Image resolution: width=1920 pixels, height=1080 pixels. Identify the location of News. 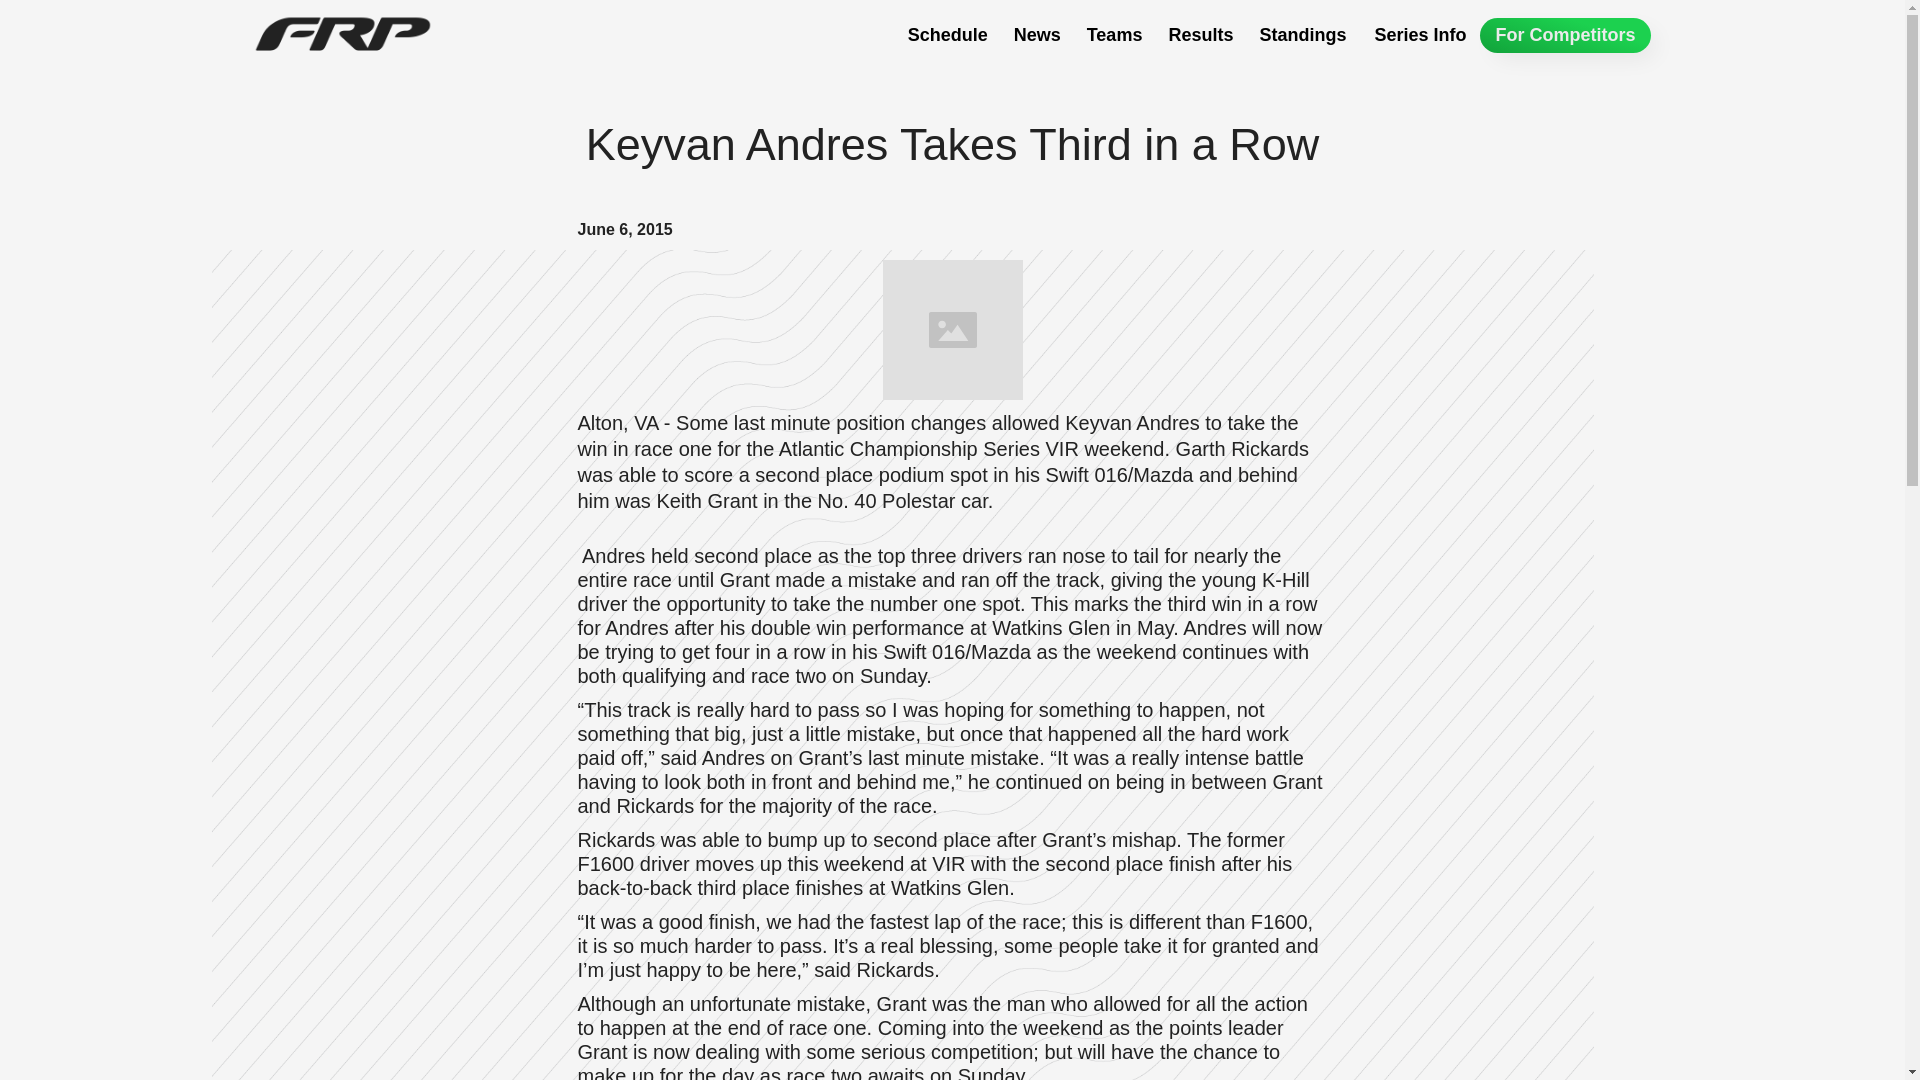
(1038, 35).